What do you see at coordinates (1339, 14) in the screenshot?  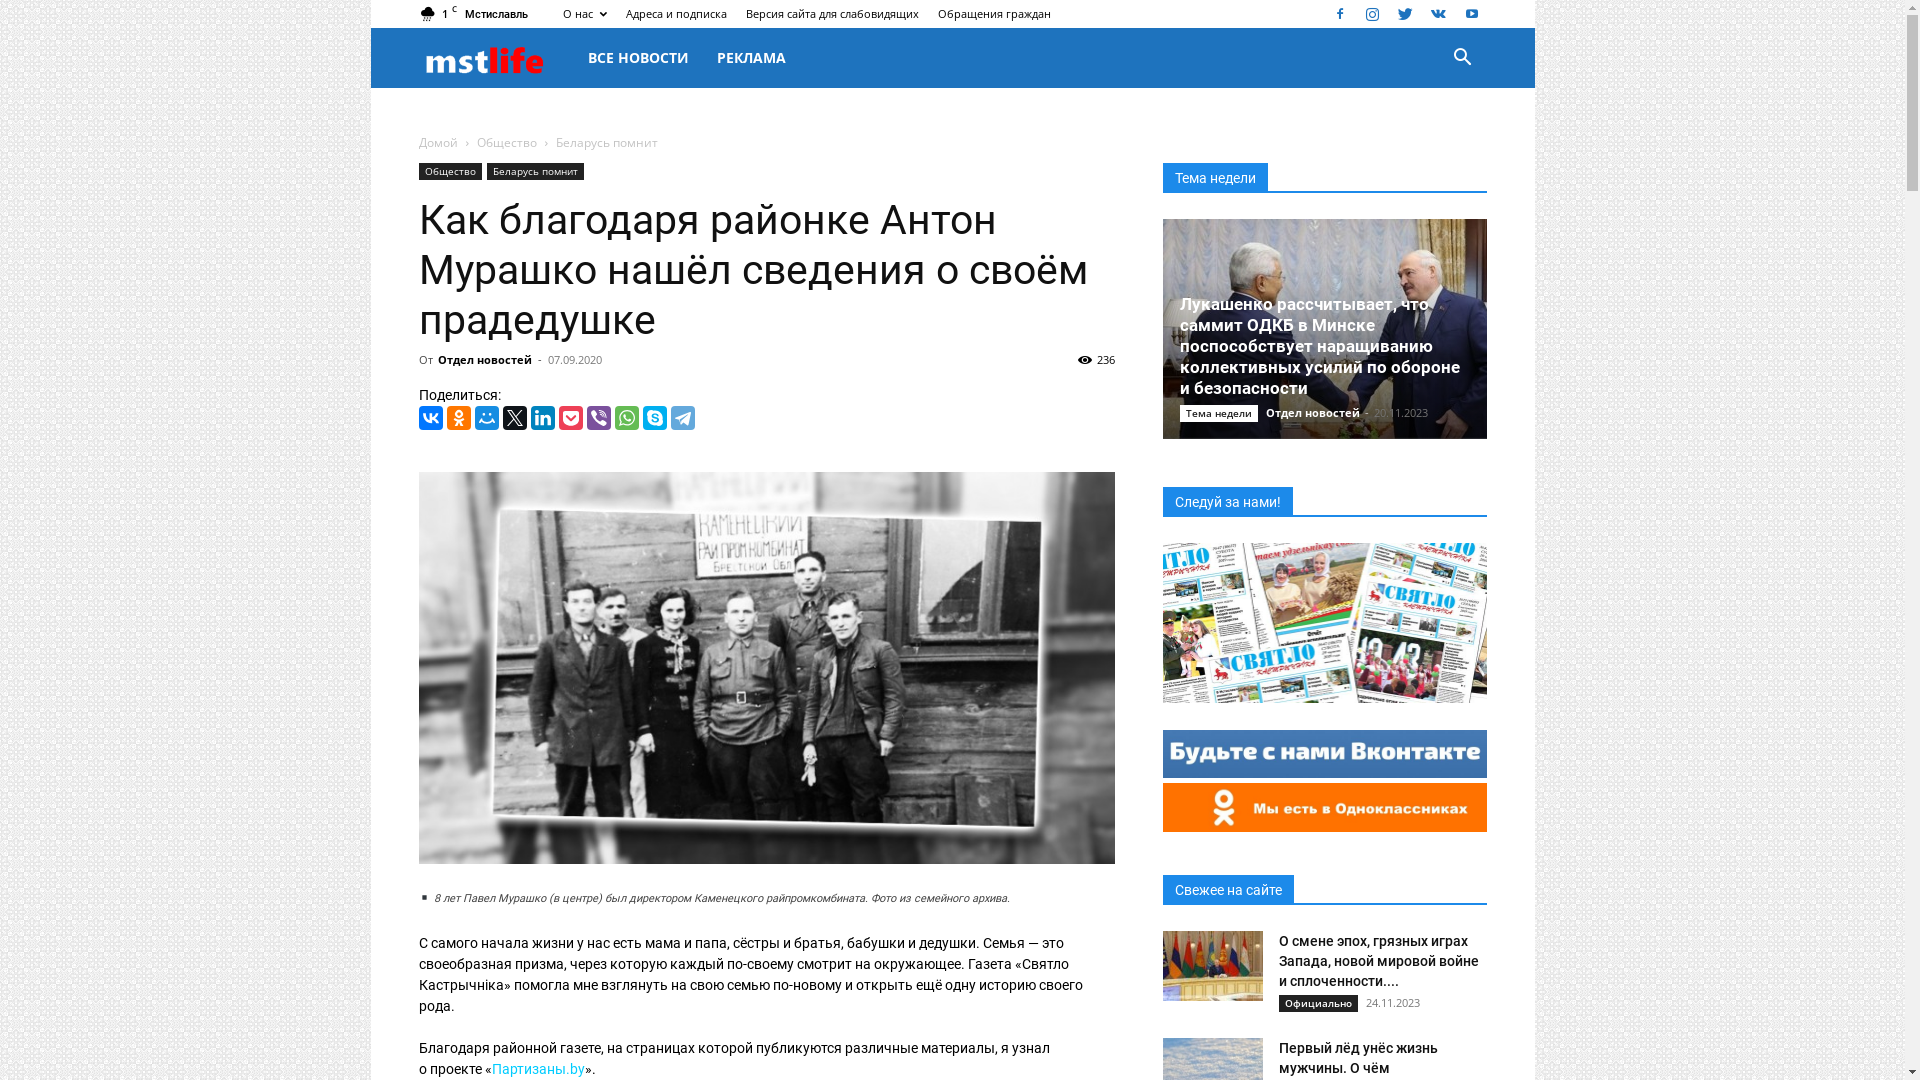 I see `Facebook` at bounding box center [1339, 14].